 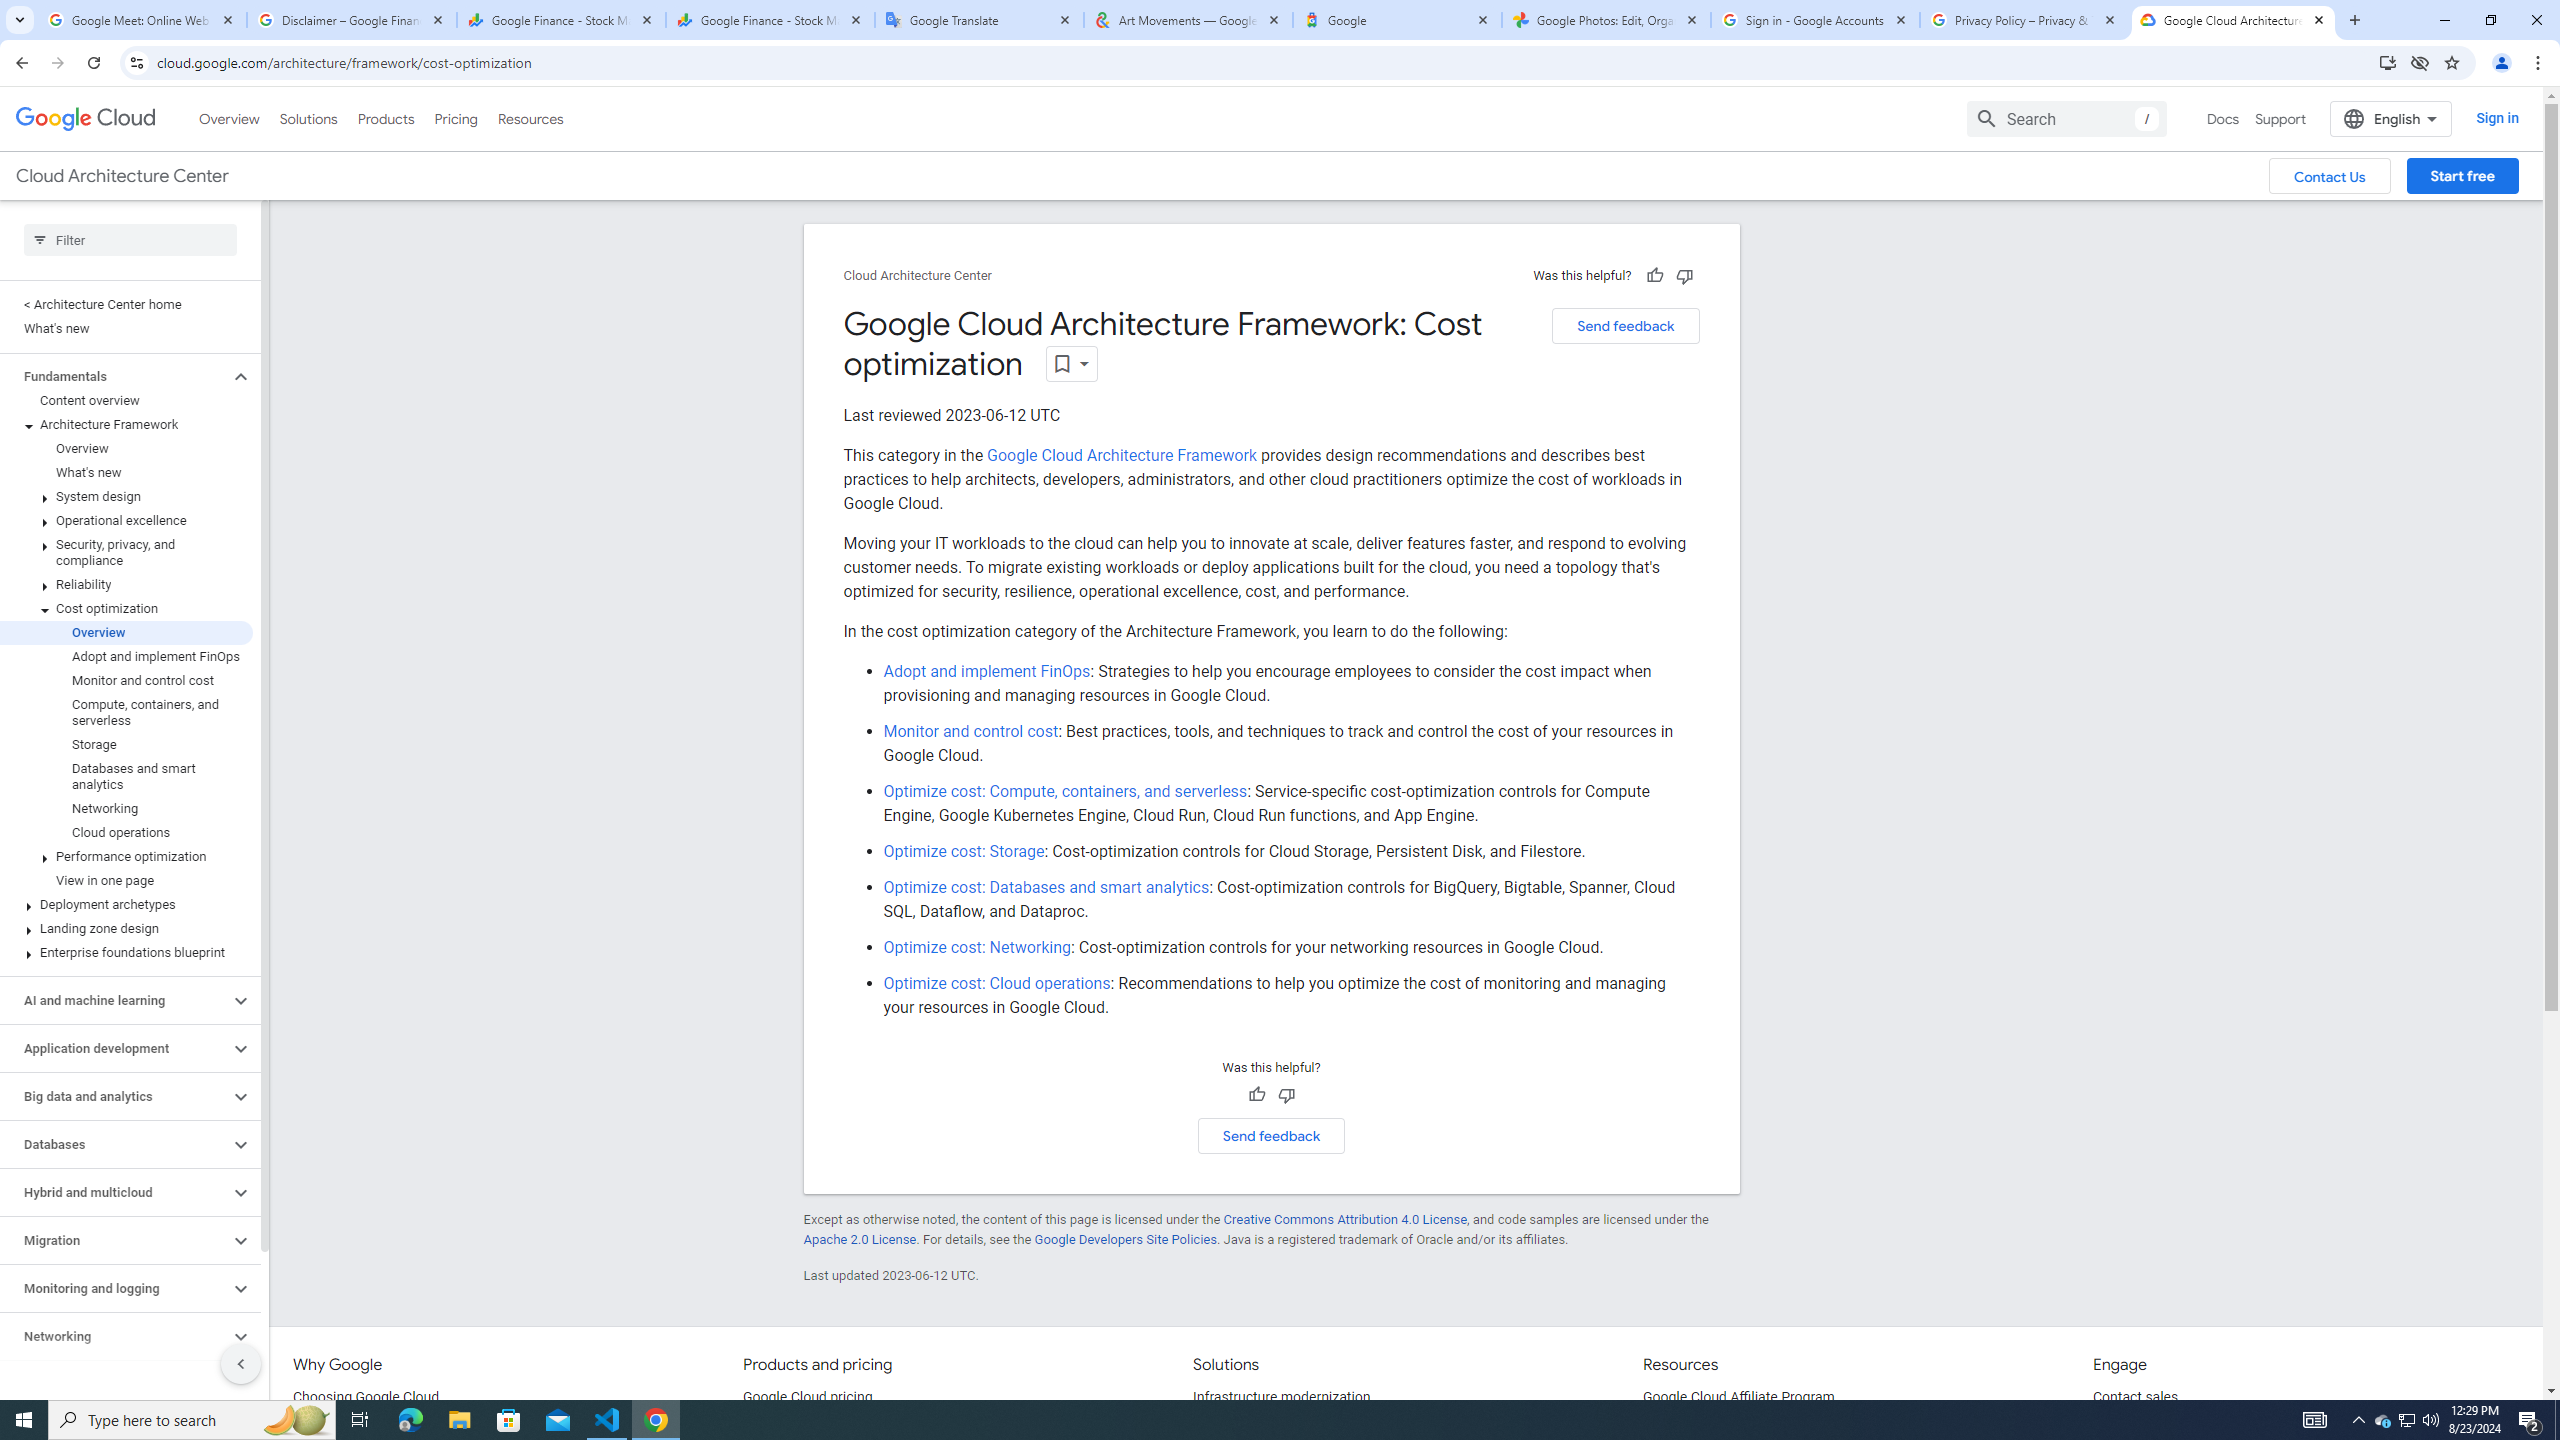 I want to click on Google Cloud Affiliate Program, so click(x=1739, y=1398).